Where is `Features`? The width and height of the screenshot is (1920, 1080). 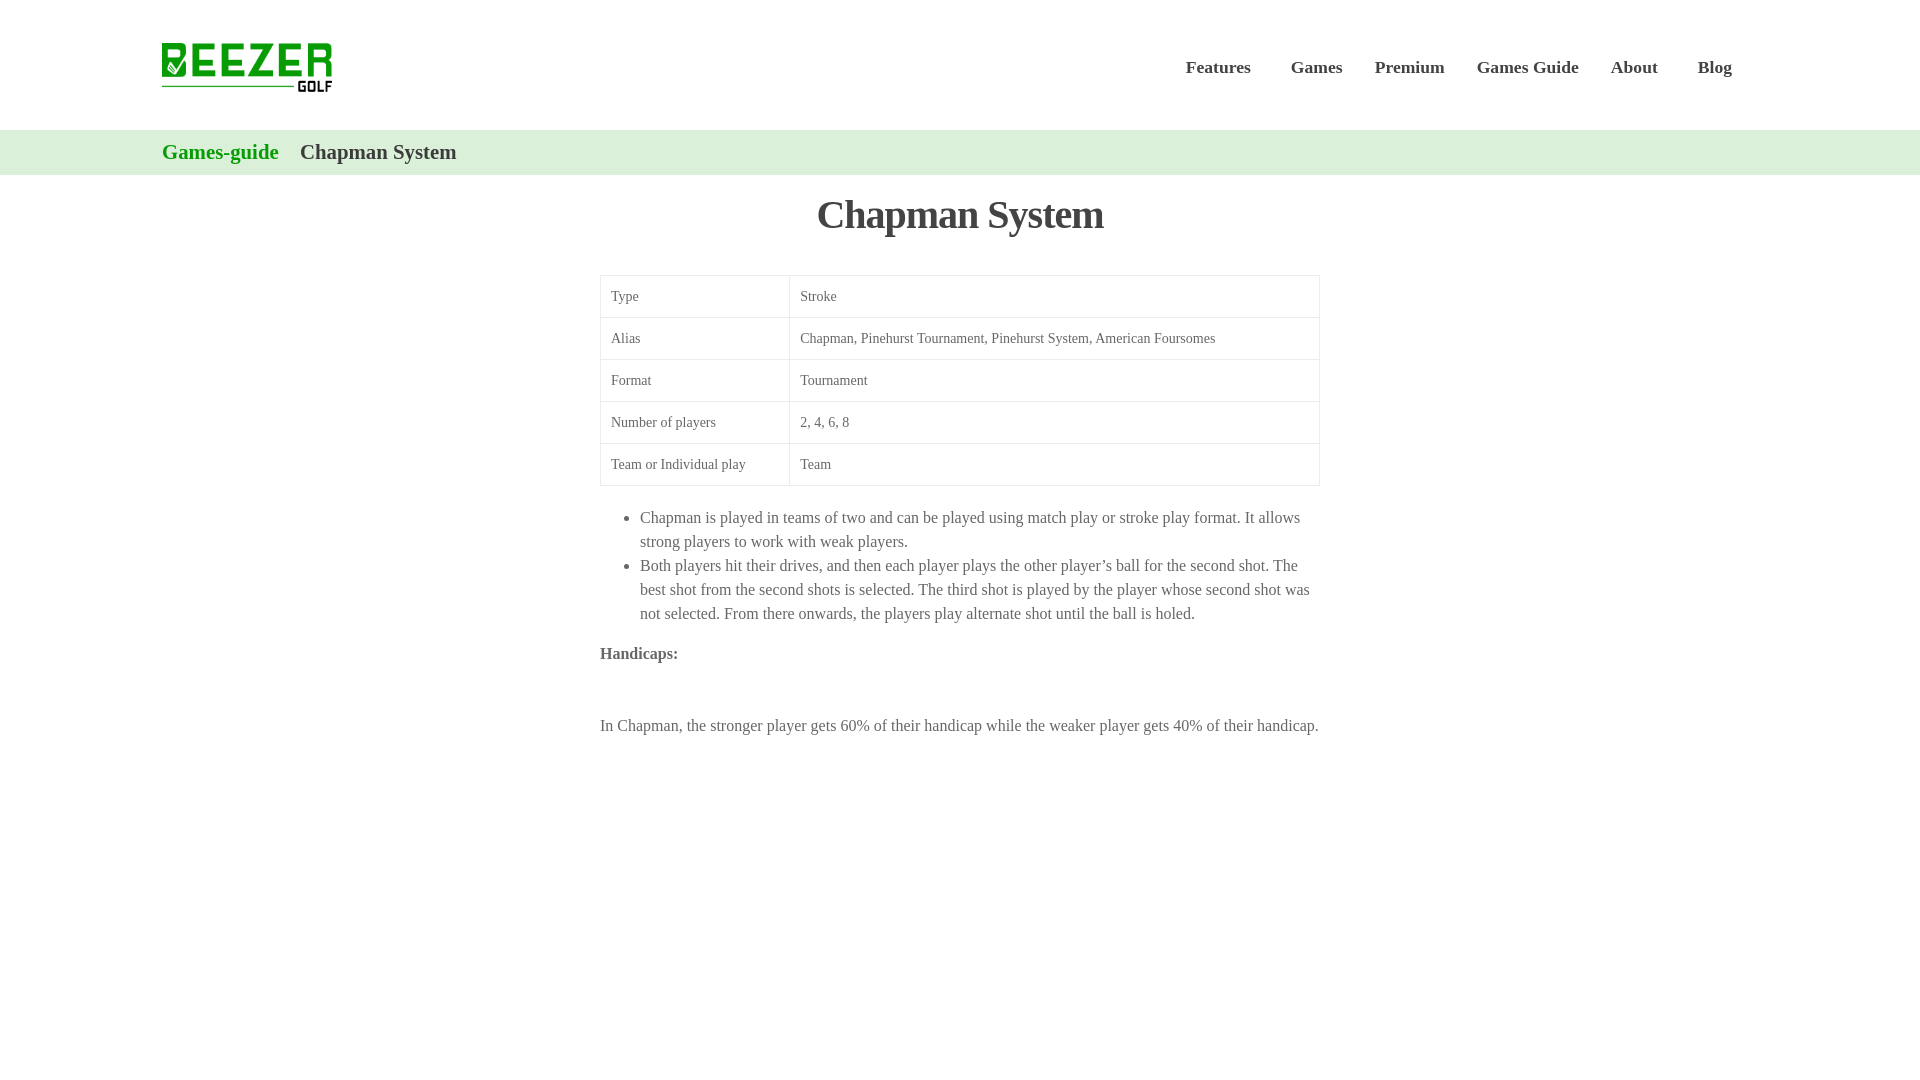
Features is located at coordinates (1222, 66).